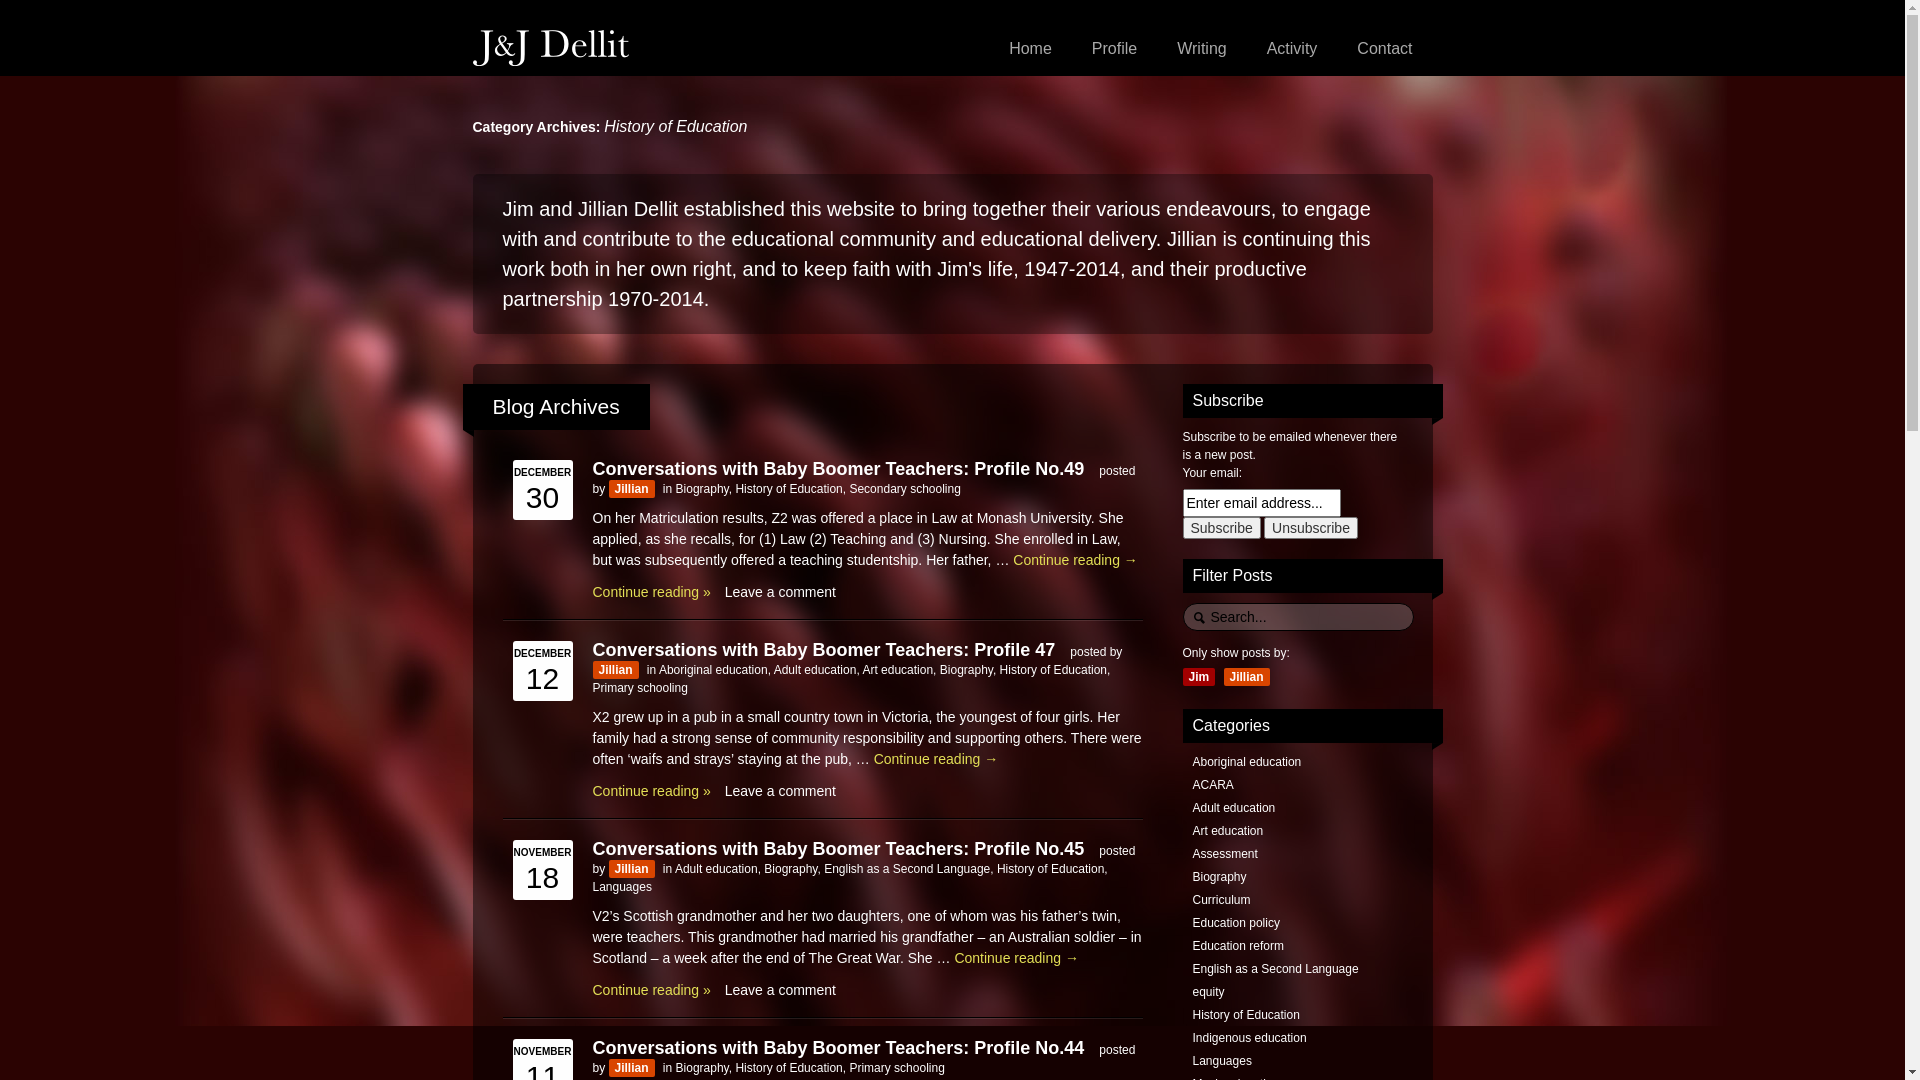 This screenshot has width=1920, height=1080. Describe the element at coordinates (1228, 831) in the screenshot. I see `Art education` at that location.